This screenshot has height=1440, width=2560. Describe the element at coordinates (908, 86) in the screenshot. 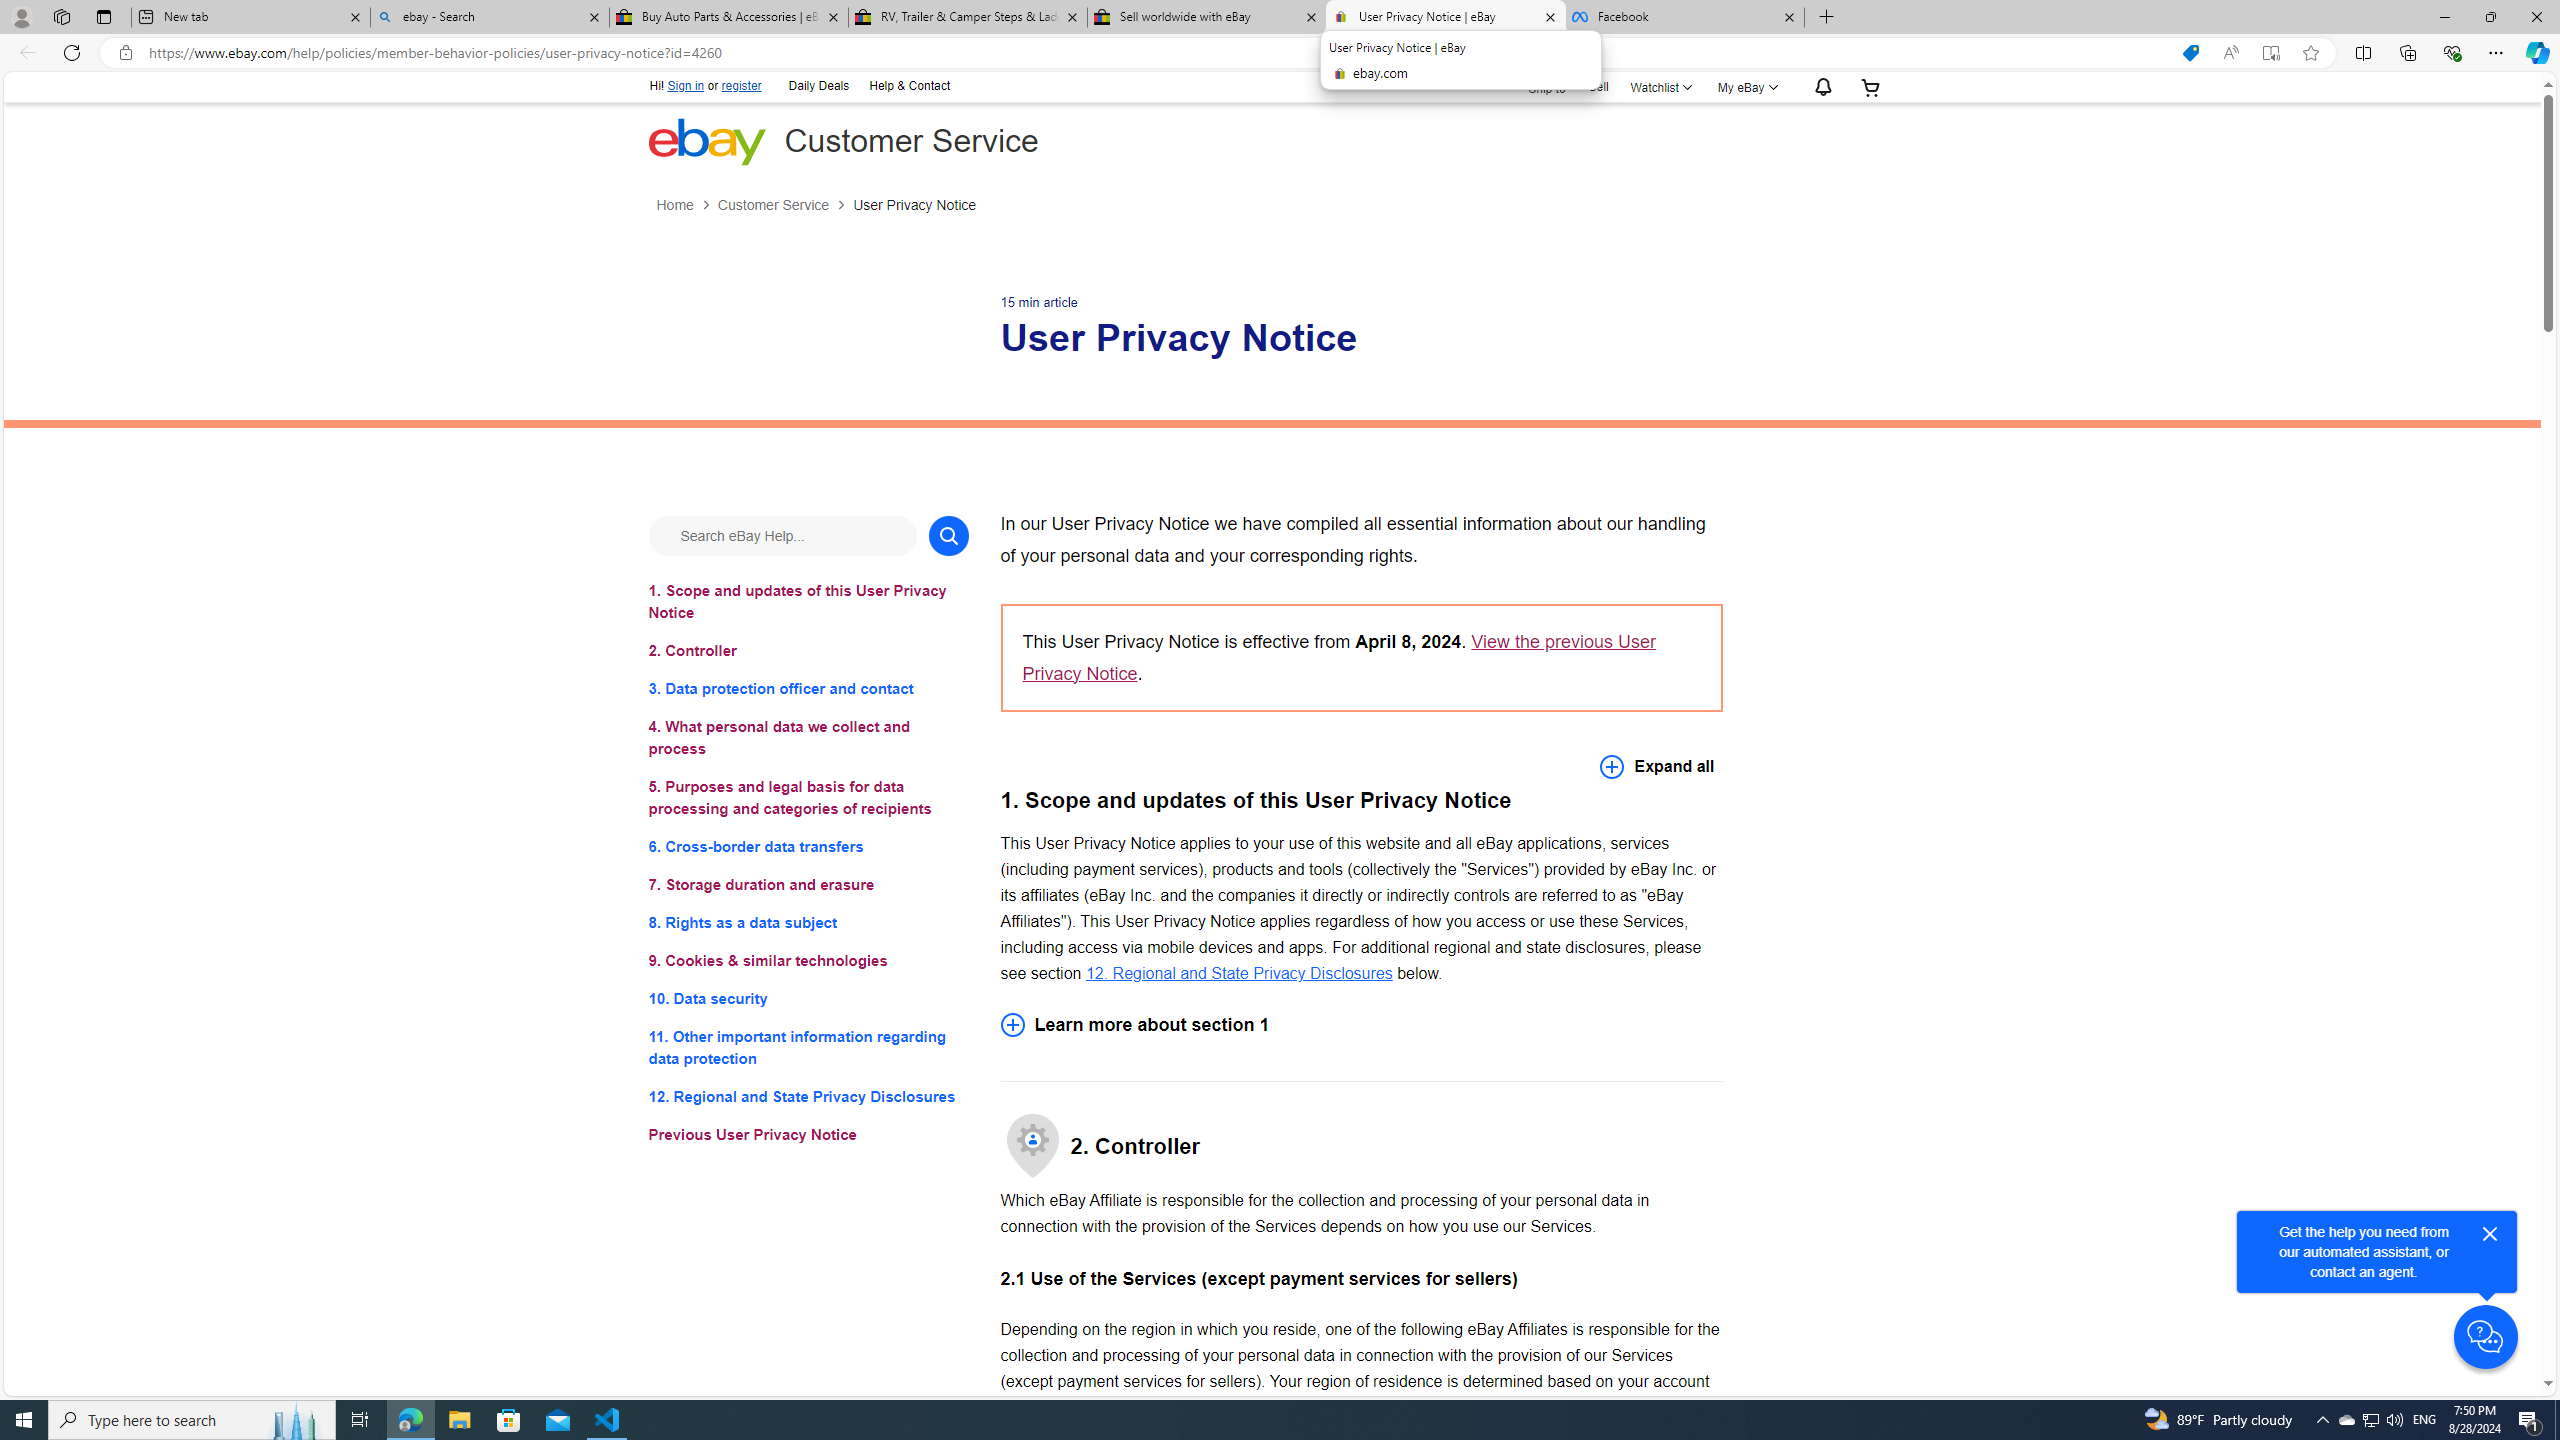

I see `Help & Contact` at that location.